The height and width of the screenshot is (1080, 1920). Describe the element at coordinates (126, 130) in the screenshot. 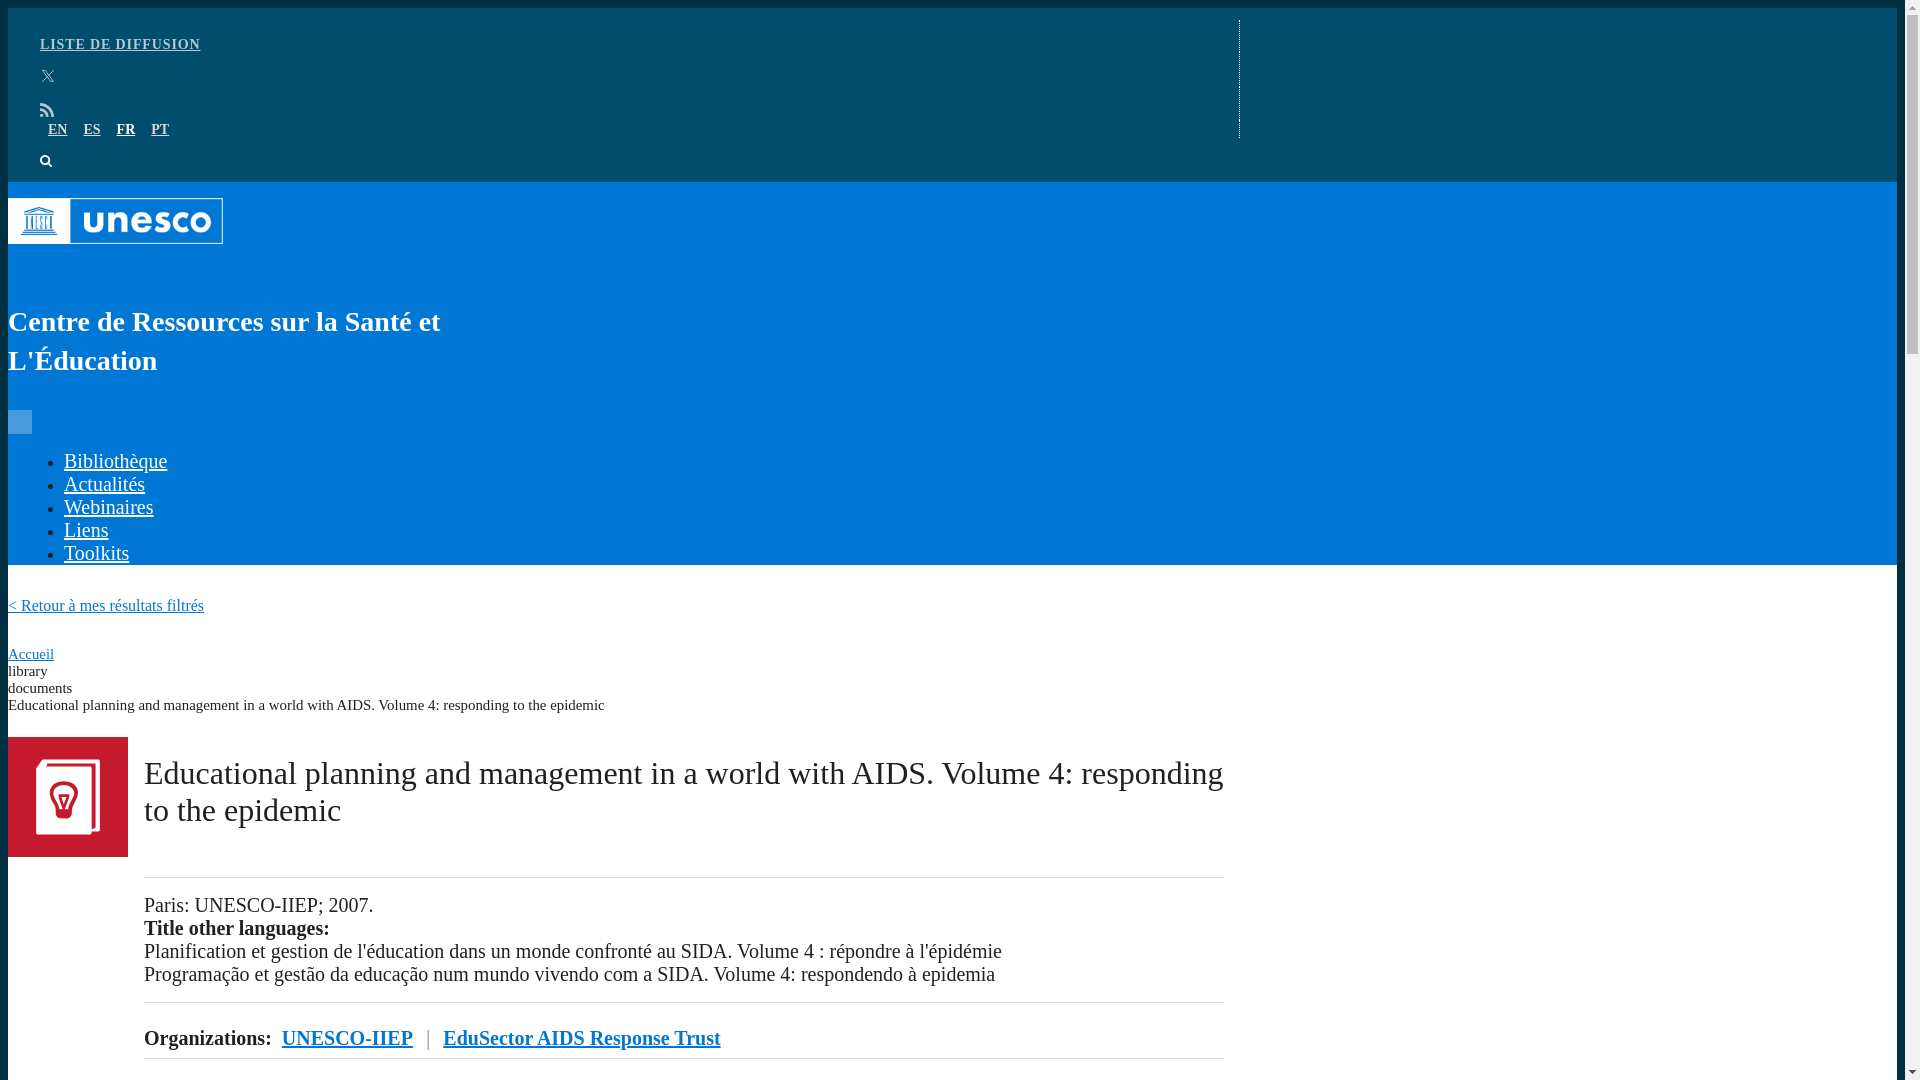

I see `FR` at that location.